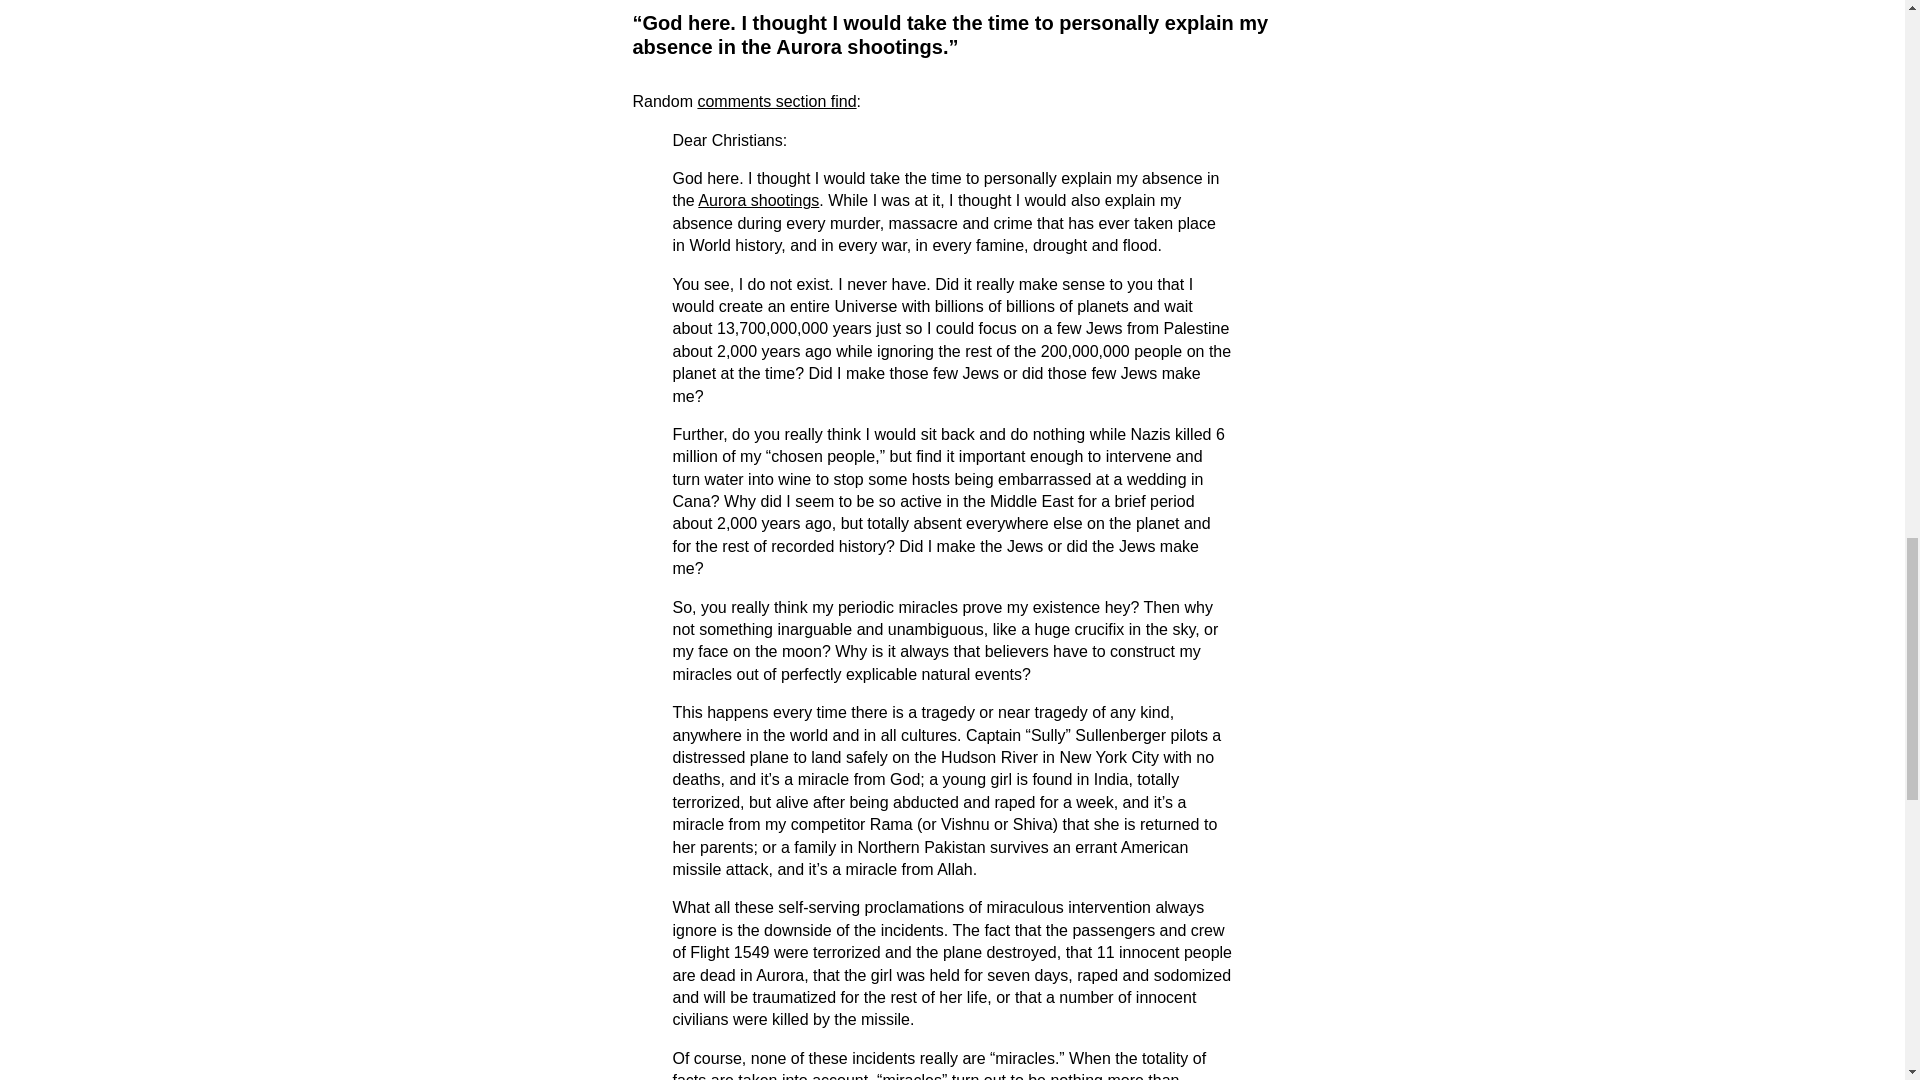  What do you see at coordinates (776, 101) in the screenshot?
I see `comments section find` at bounding box center [776, 101].